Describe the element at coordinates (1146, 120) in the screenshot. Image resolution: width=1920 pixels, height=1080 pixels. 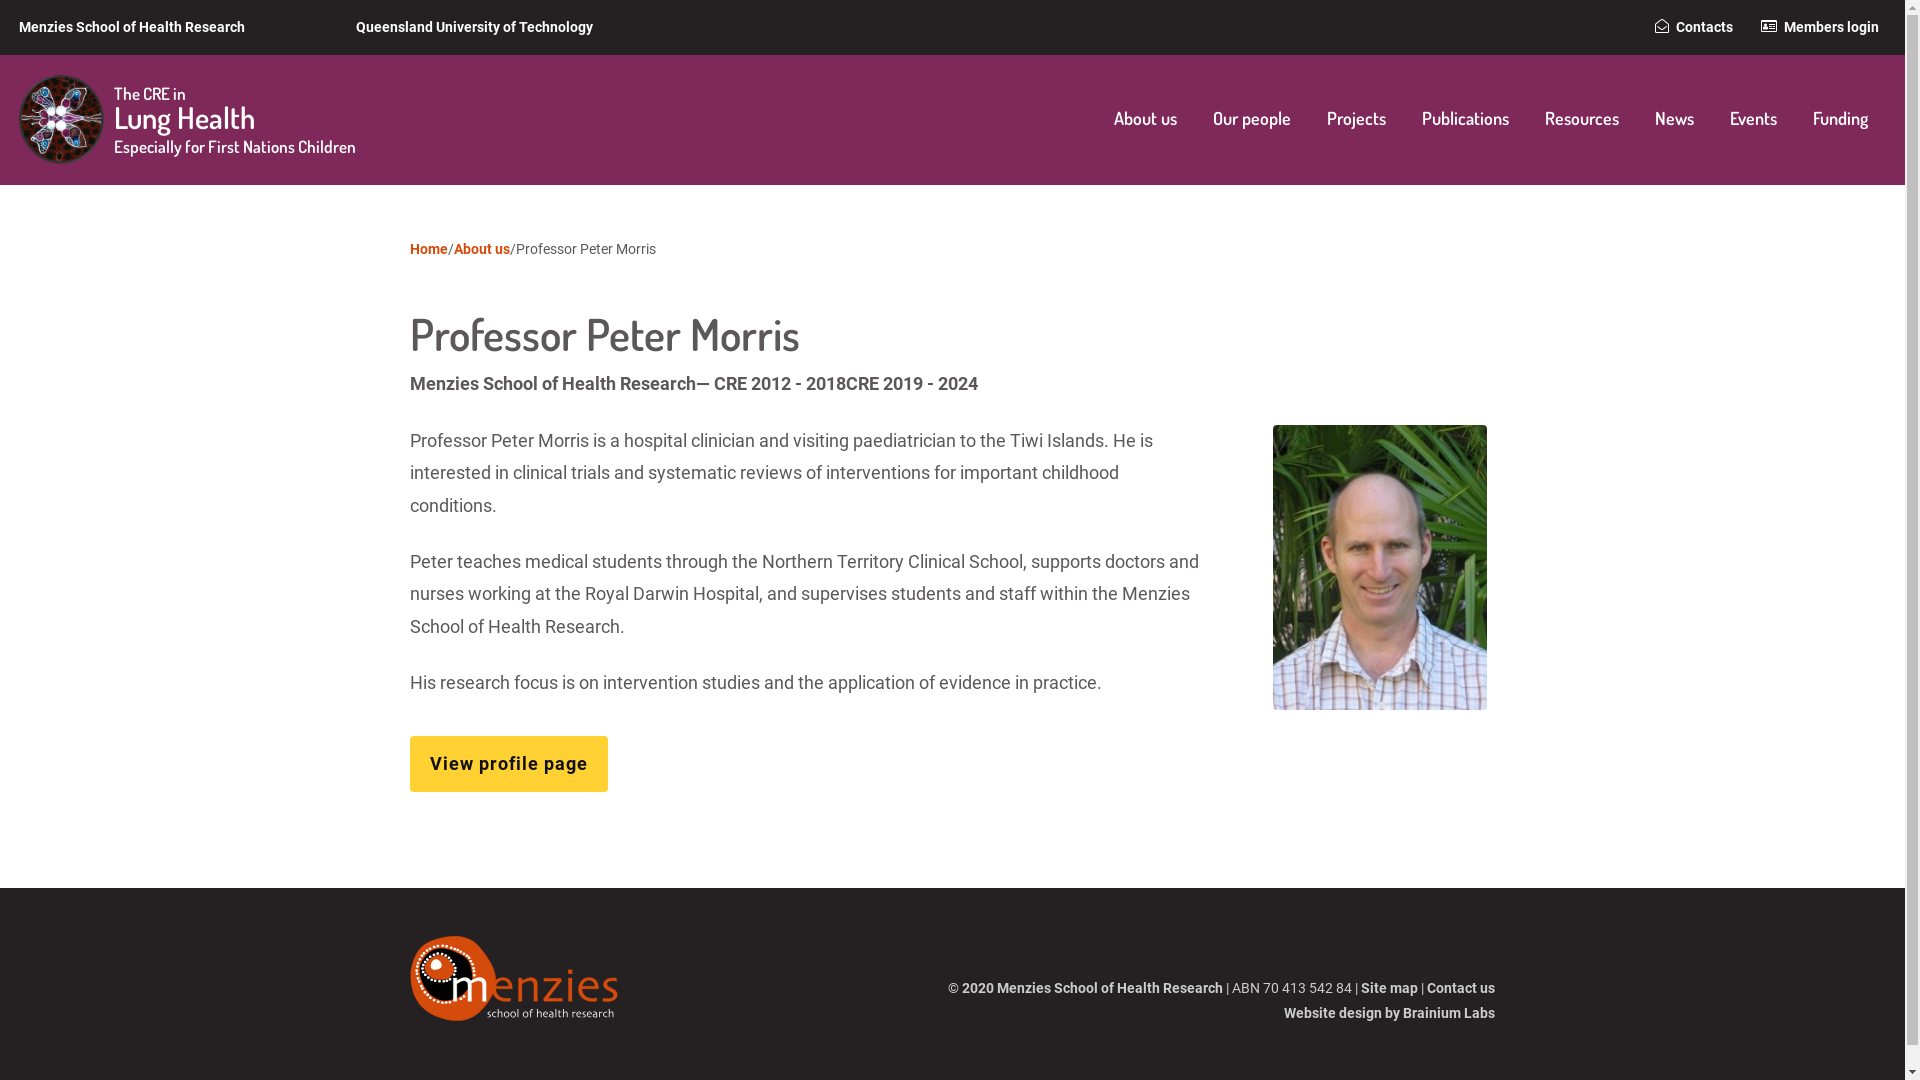
I see `About us` at that location.